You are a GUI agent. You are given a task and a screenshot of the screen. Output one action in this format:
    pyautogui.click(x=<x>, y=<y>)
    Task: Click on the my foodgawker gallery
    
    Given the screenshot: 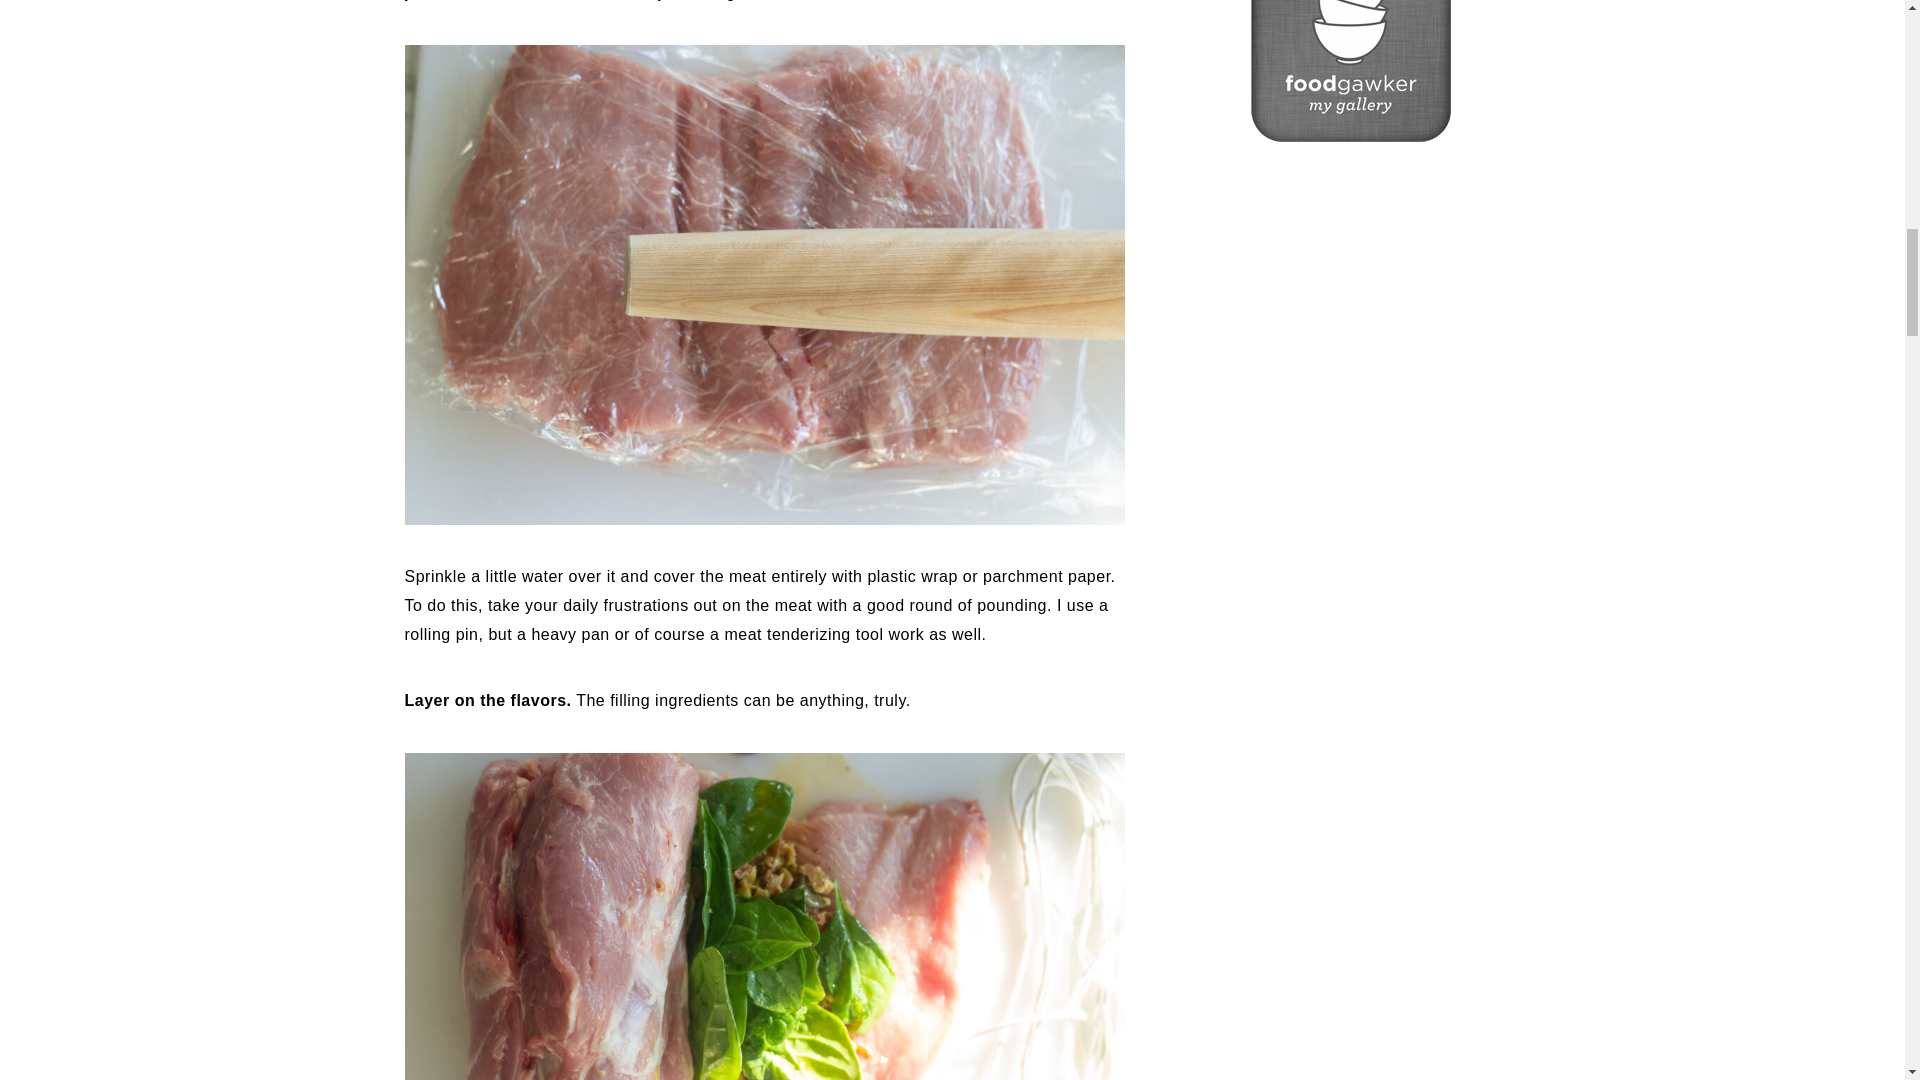 What is the action you would take?
    pyautogui.click(x=1349, y=136)
    